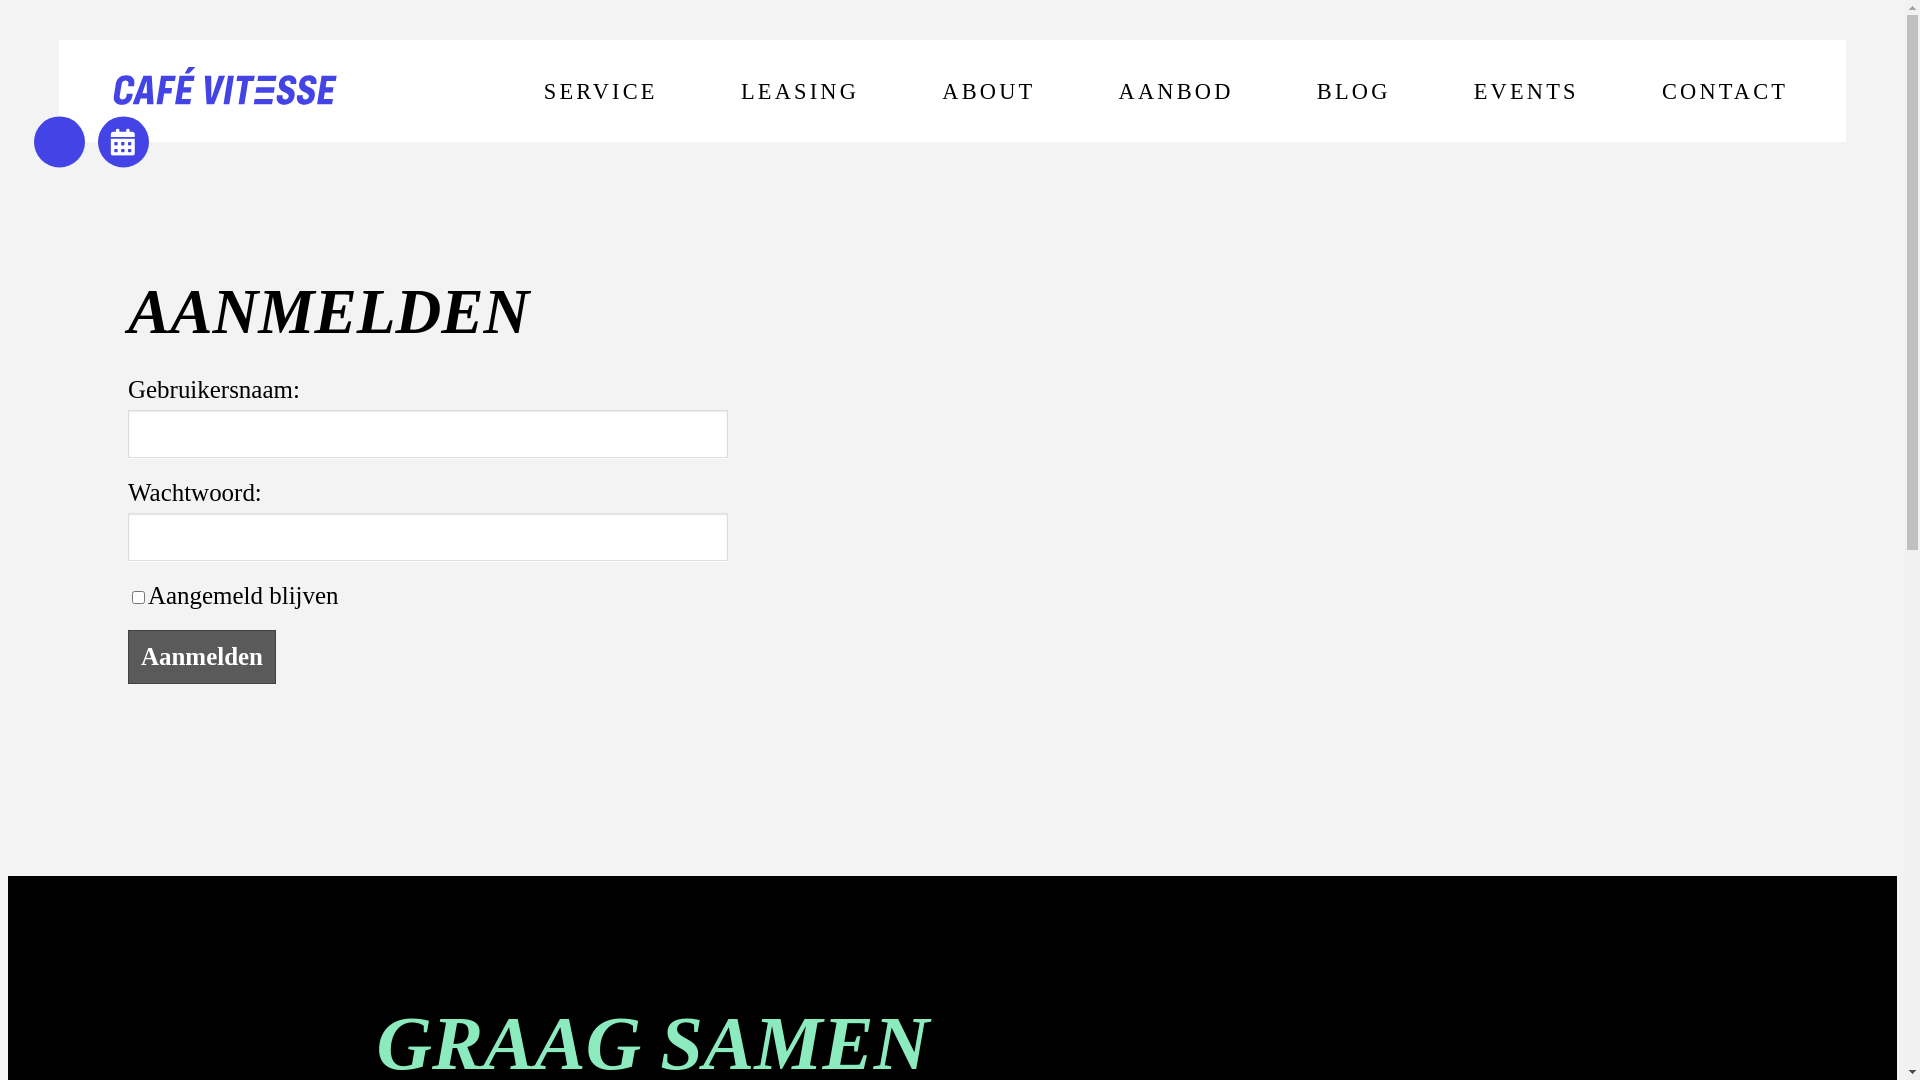 The height and width of the screenshot is (1080, 1920). I want to click on AANBOD, so click(1176, 92).